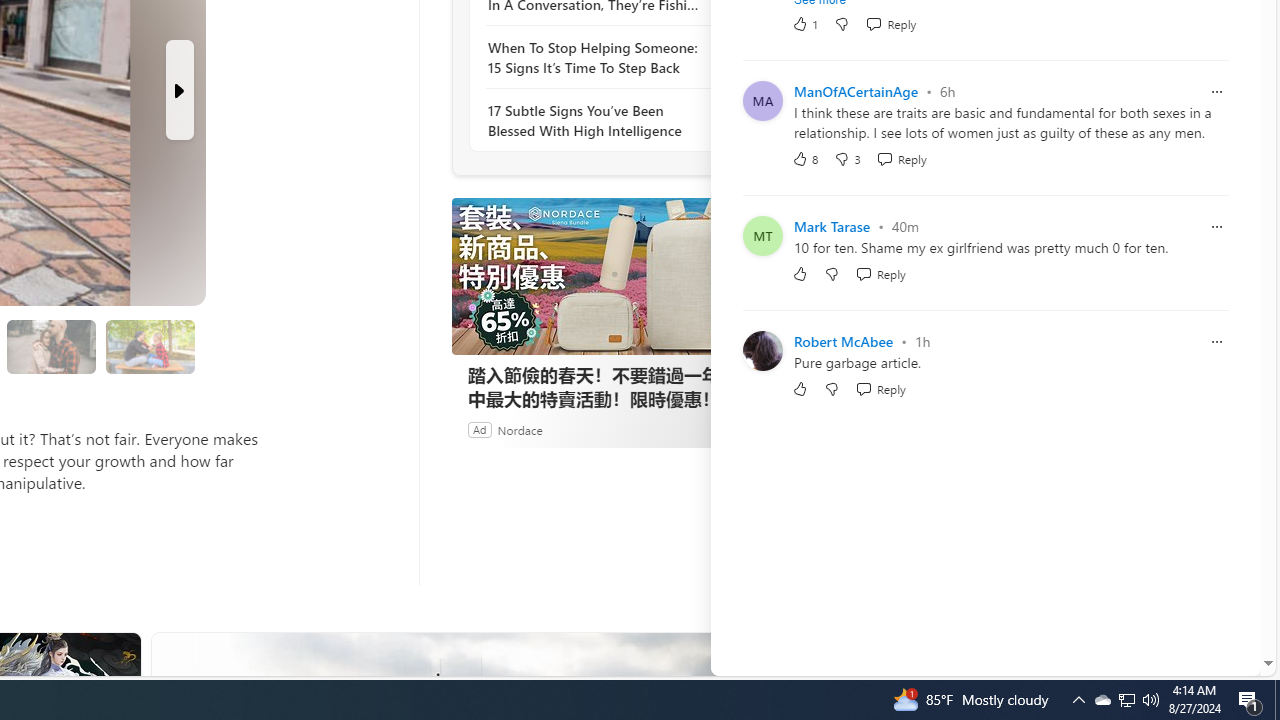 Image resolution: width=1280 pixels, height=720 pixels. Describe the element at coordinates (741, 656) in the screenshot. I see `See more` at that location.